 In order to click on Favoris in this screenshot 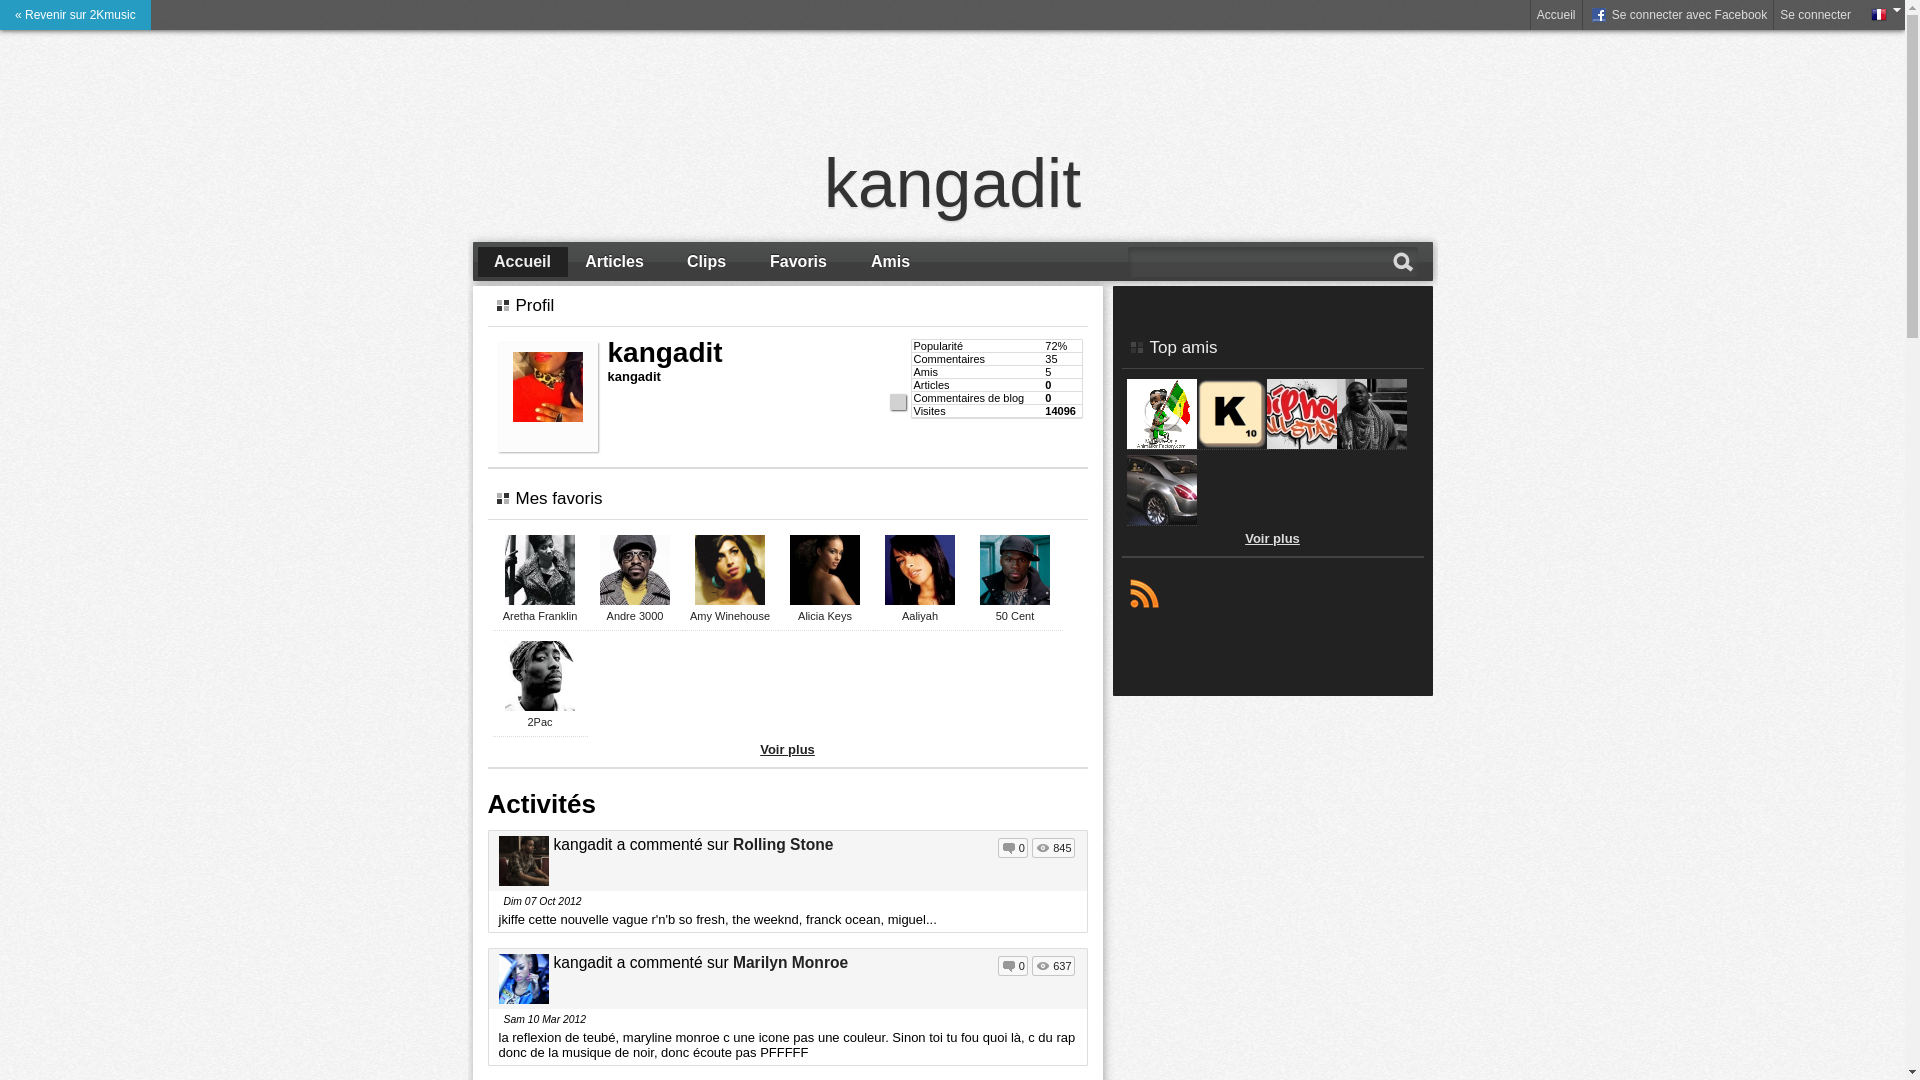, I will do `click(799, 262)`.